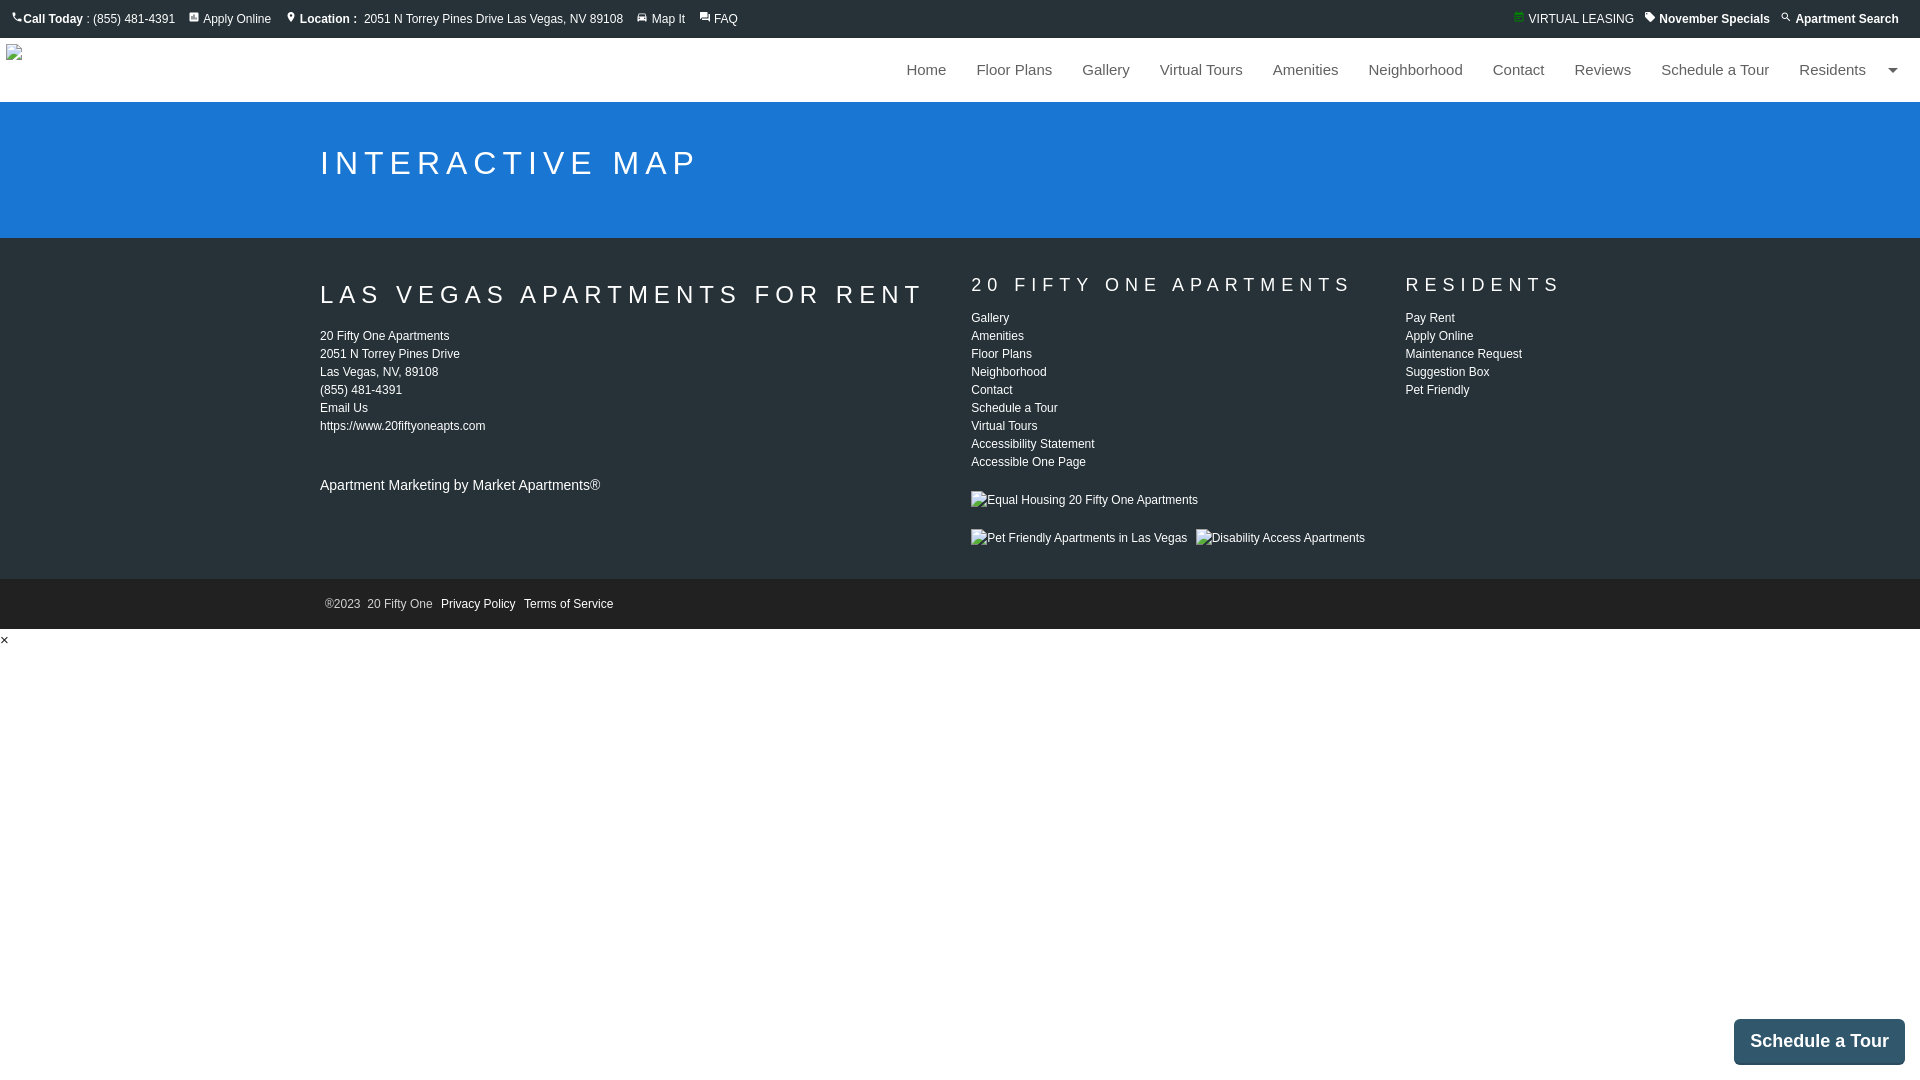 Image resolution: width=1920 pixels, height=1080 pixels. I want to click on Floor Plans, so click(1002, 354).